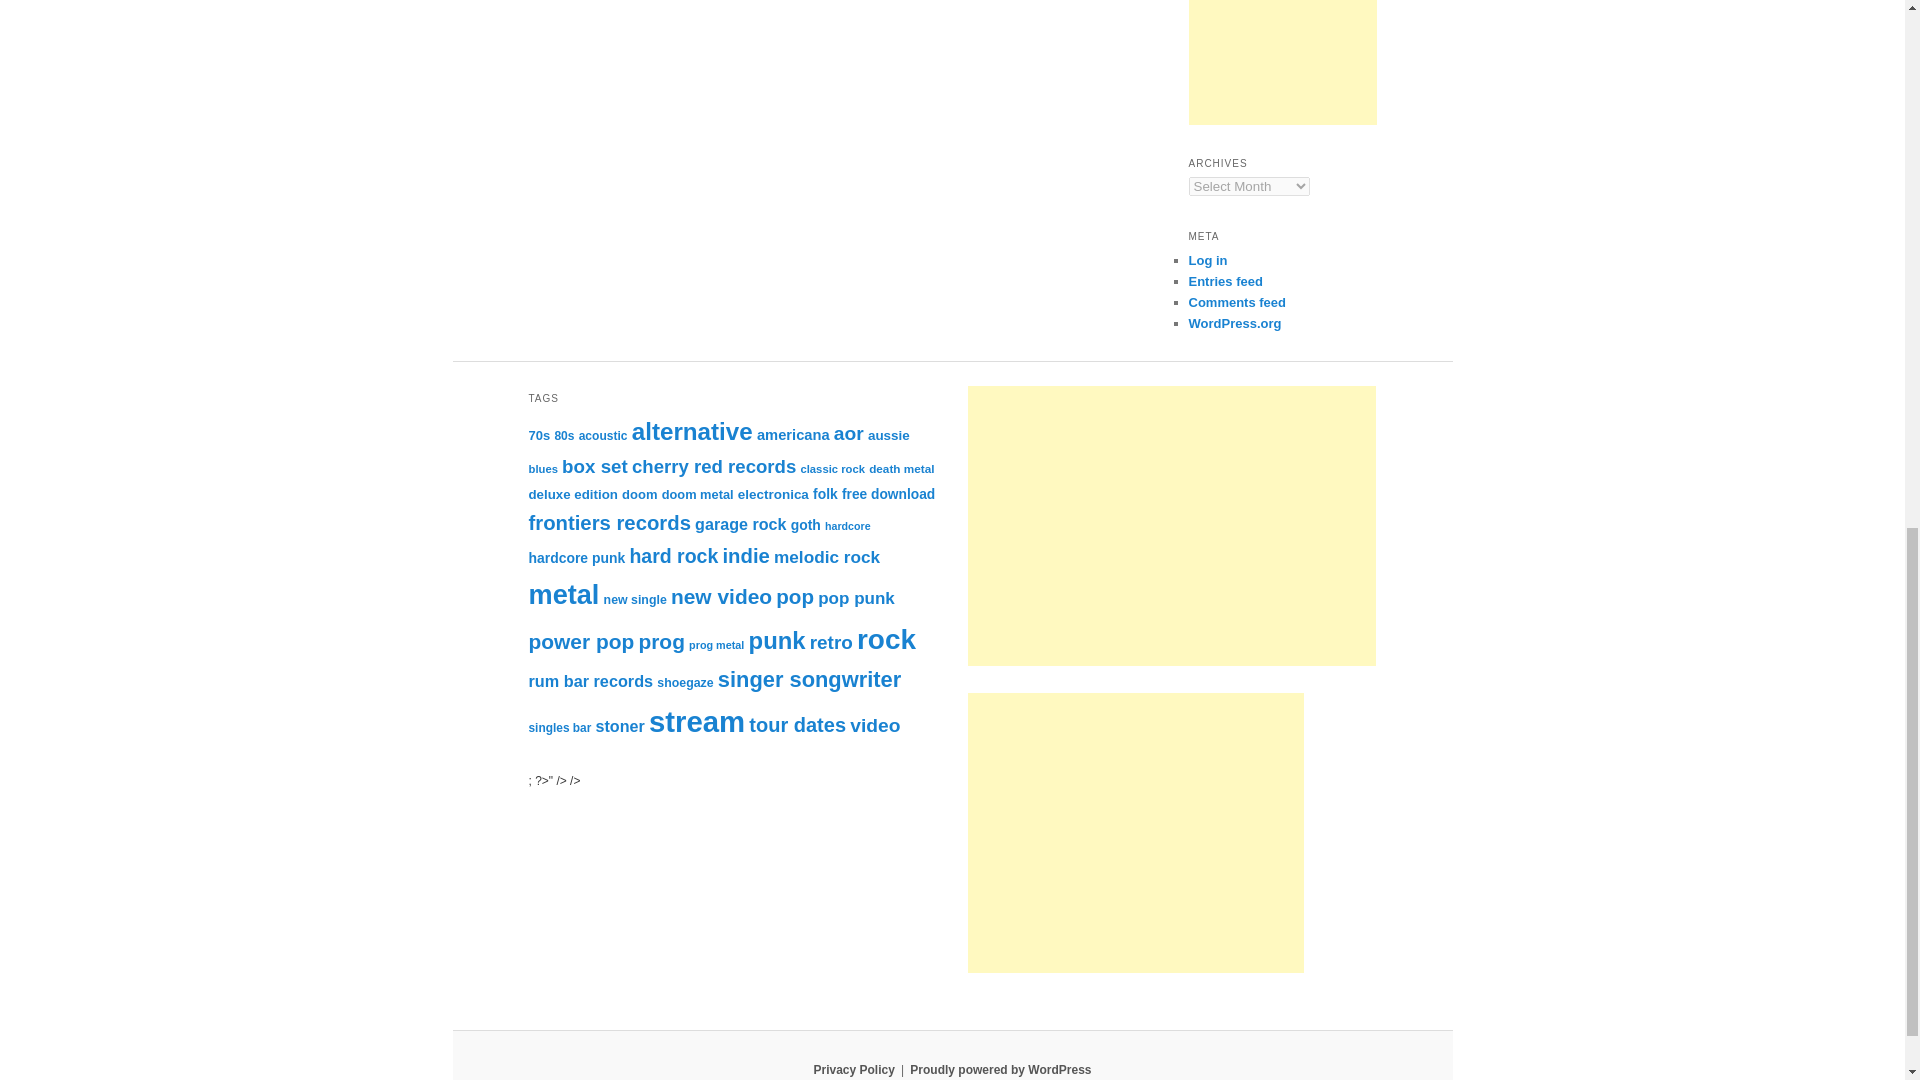 The width and height of the screenshot is (1920, 1080). I want to click on Comments feed, so click(1237, 302).